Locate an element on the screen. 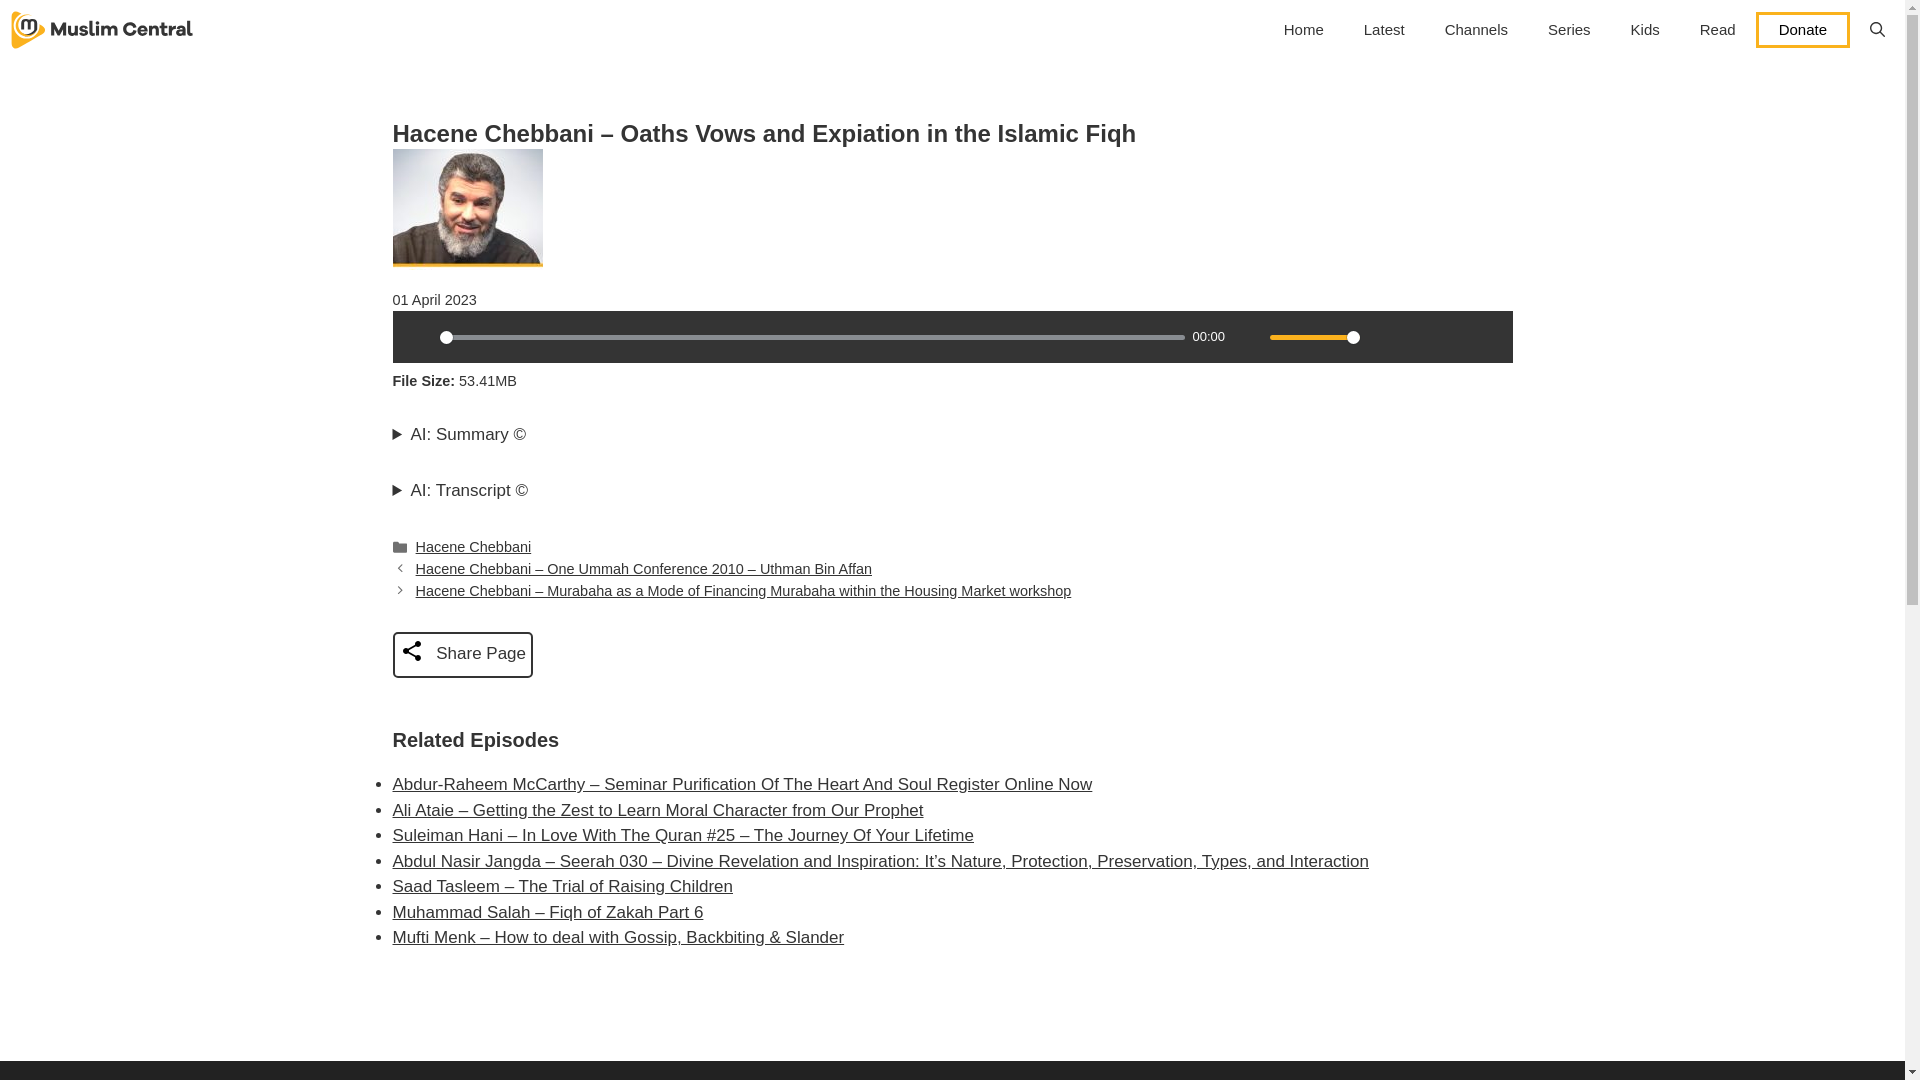 The width and height of the screenshot is (1920, 1080). Read is located at coordinates (1718, 30).